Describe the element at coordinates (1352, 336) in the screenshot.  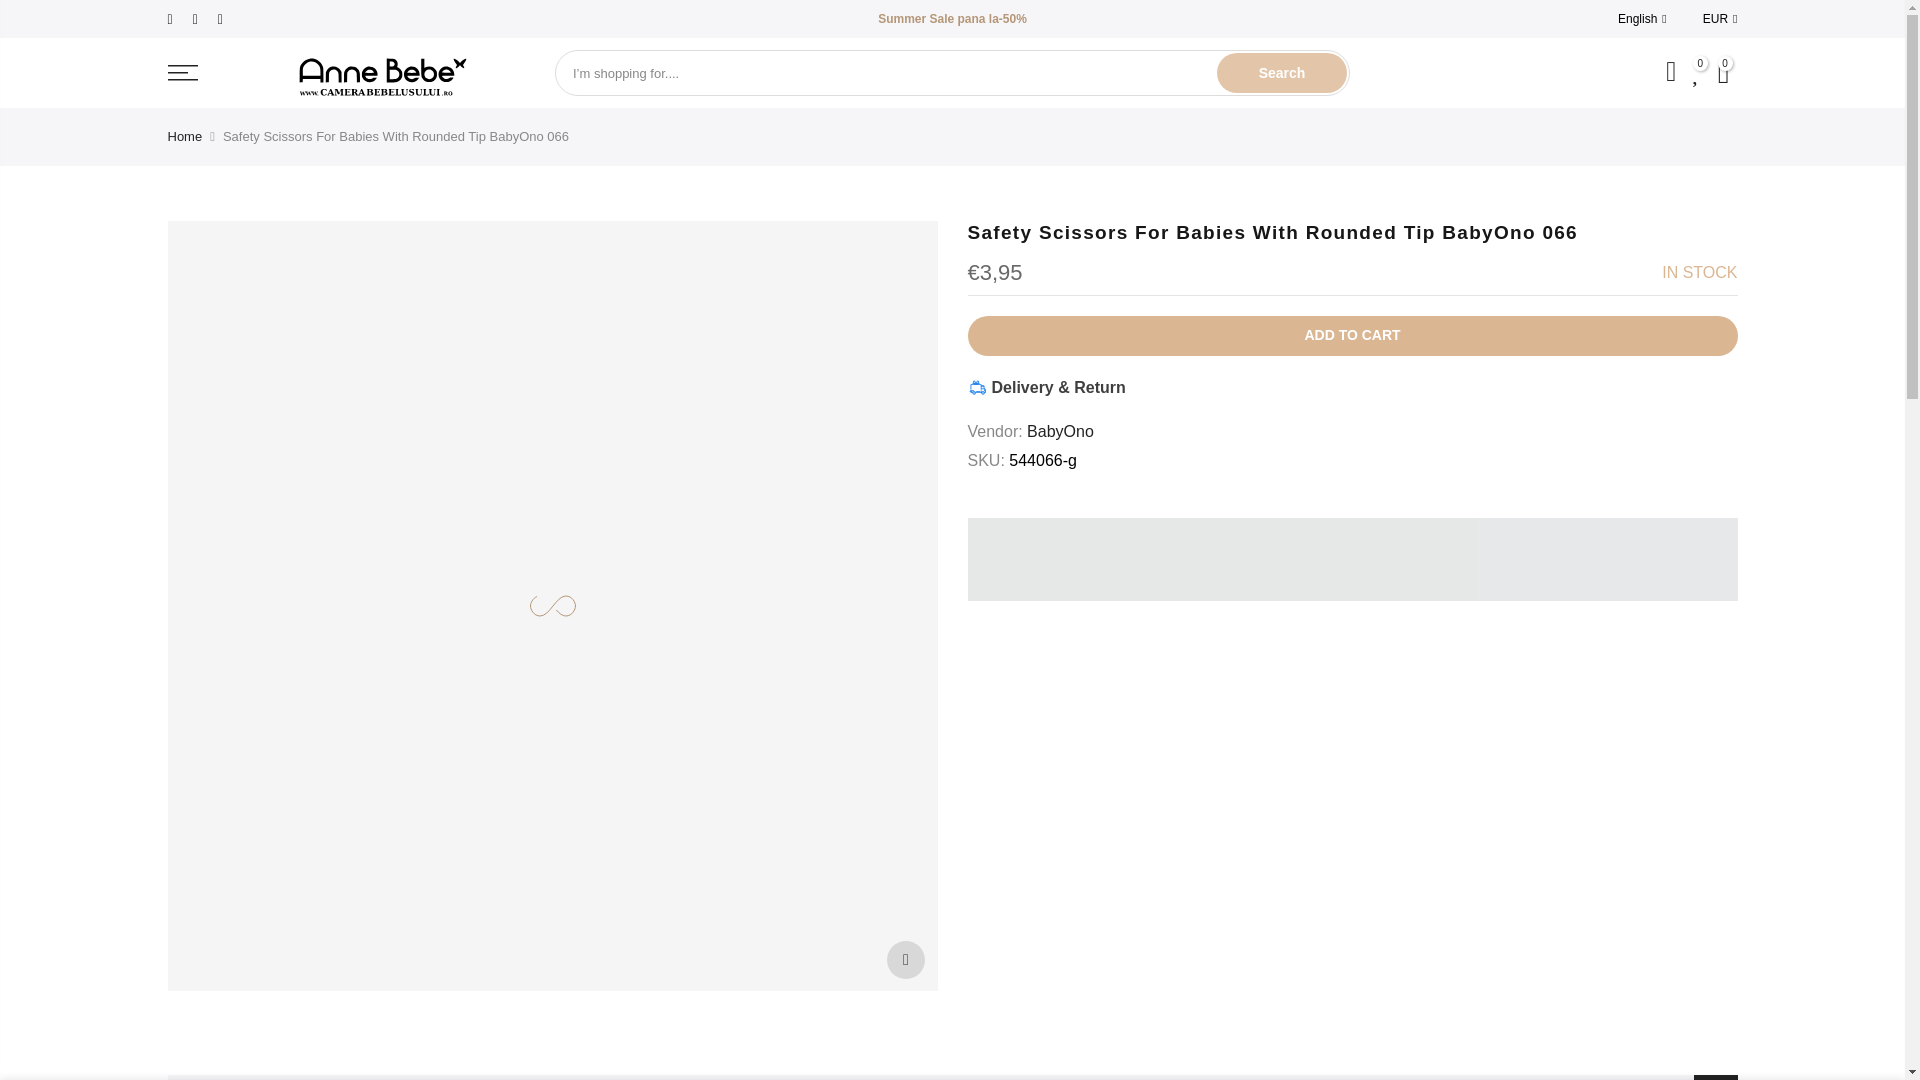
I see `ADD TO CART` at that location.